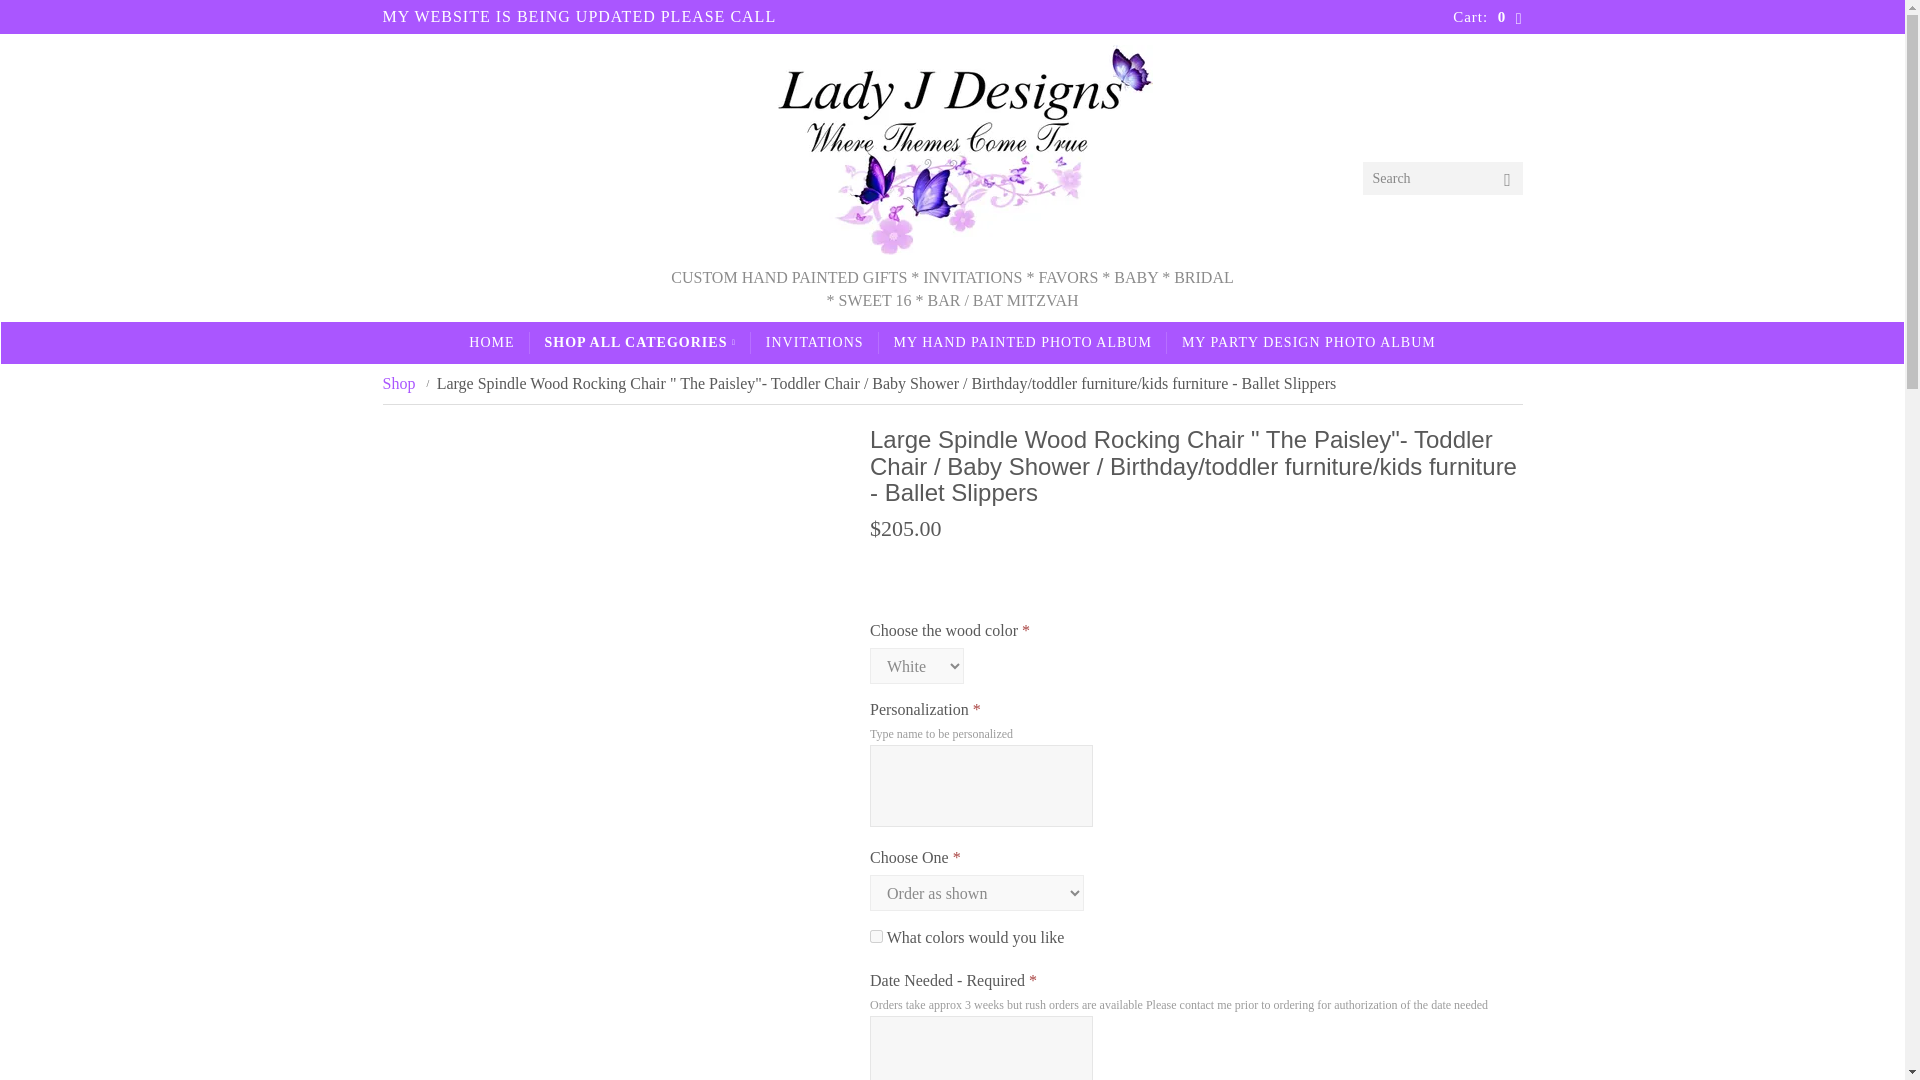  Describe the element at coordinates (640, 342) in the screenshot. I see `SHOP ALL CATEGORIES` at that location.